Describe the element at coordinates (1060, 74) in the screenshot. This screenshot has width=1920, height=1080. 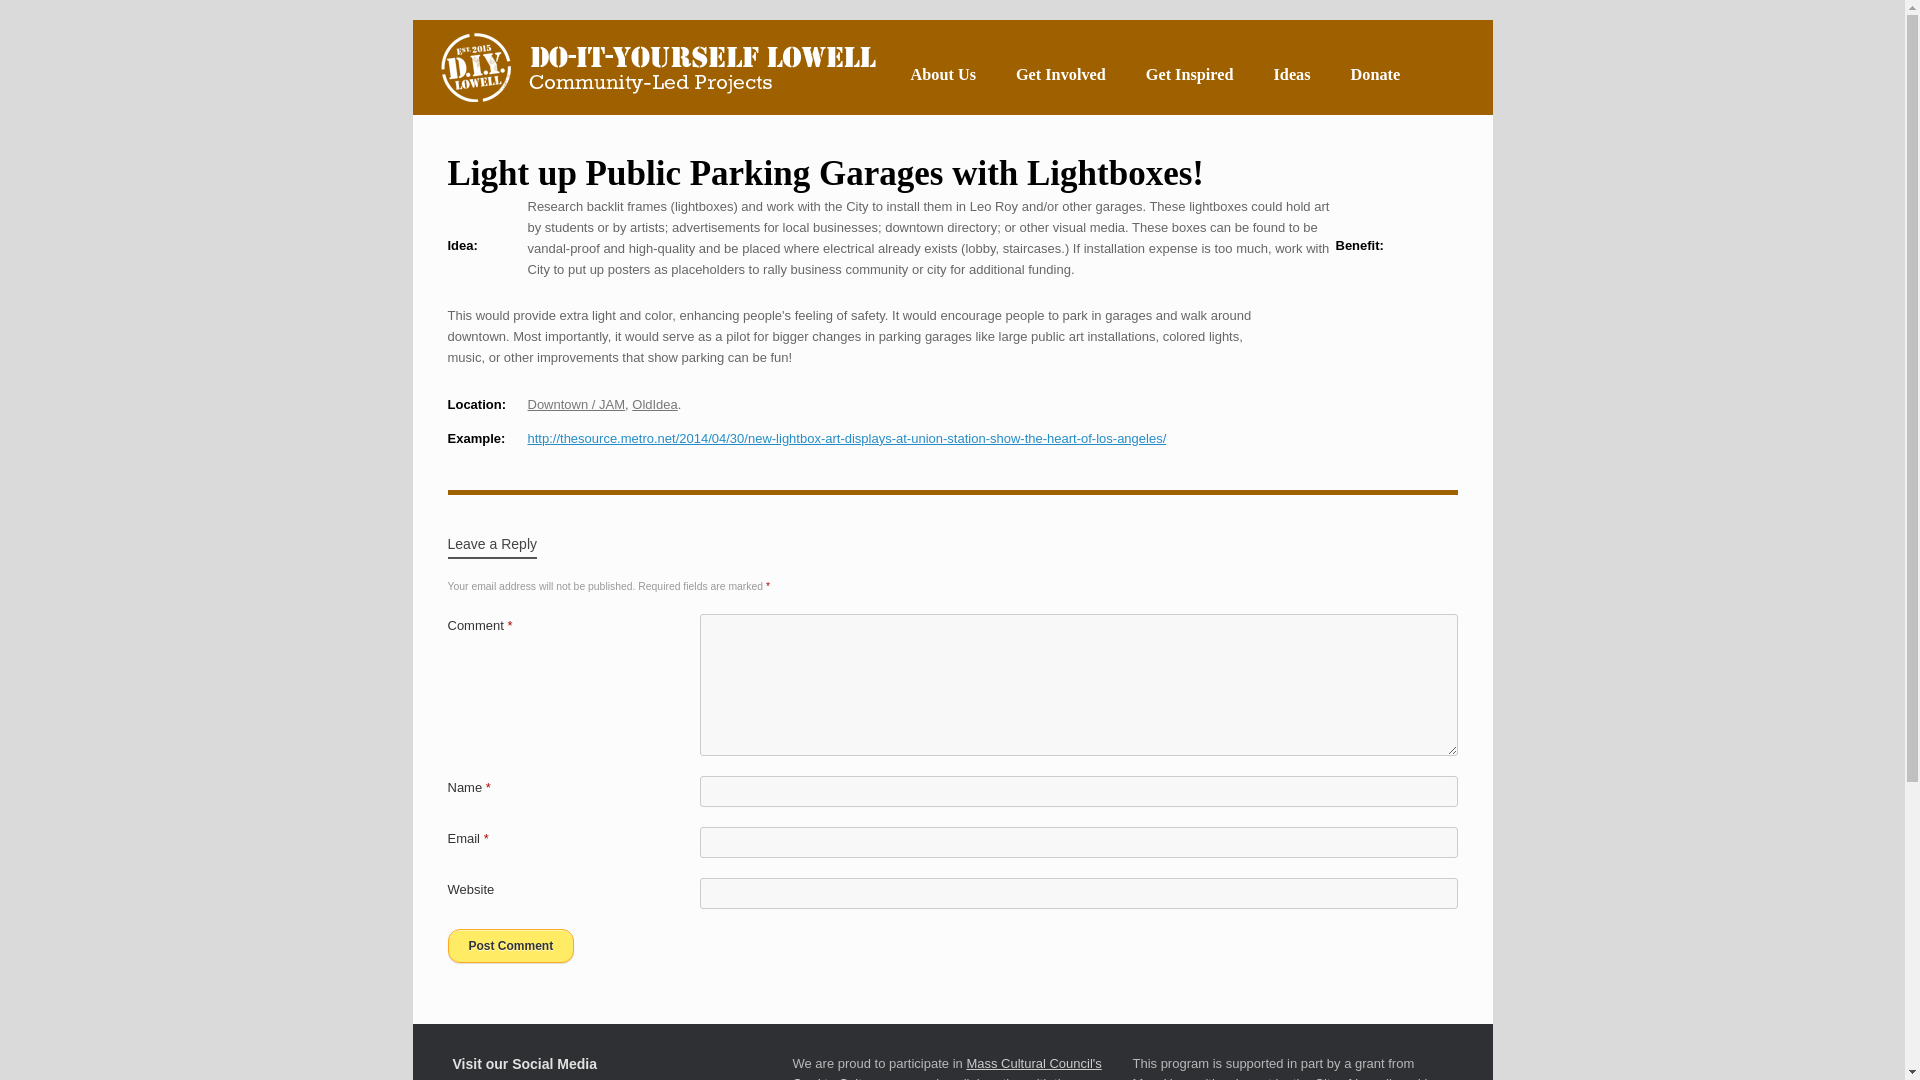
I see `Get Involved` at that location.